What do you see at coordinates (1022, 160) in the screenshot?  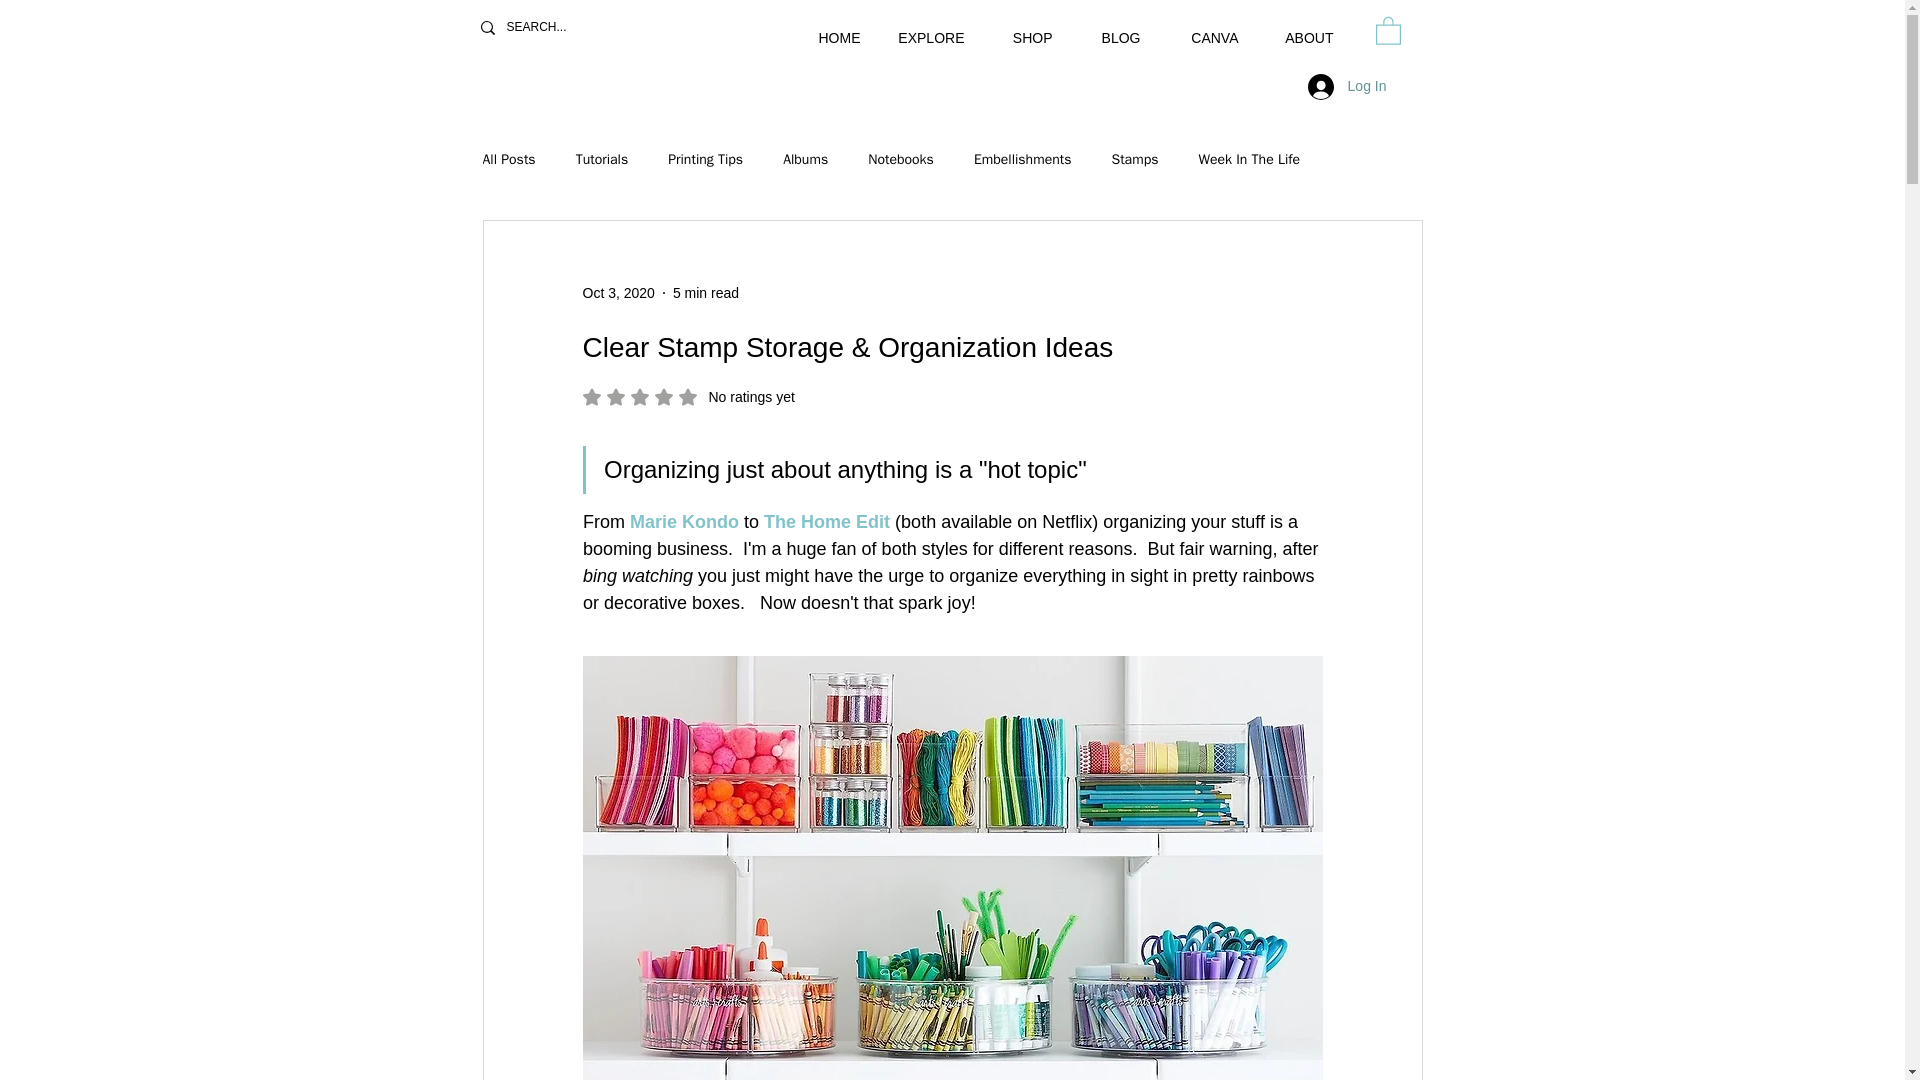 I see `Embellishments` at bounding box center [1022, 160].